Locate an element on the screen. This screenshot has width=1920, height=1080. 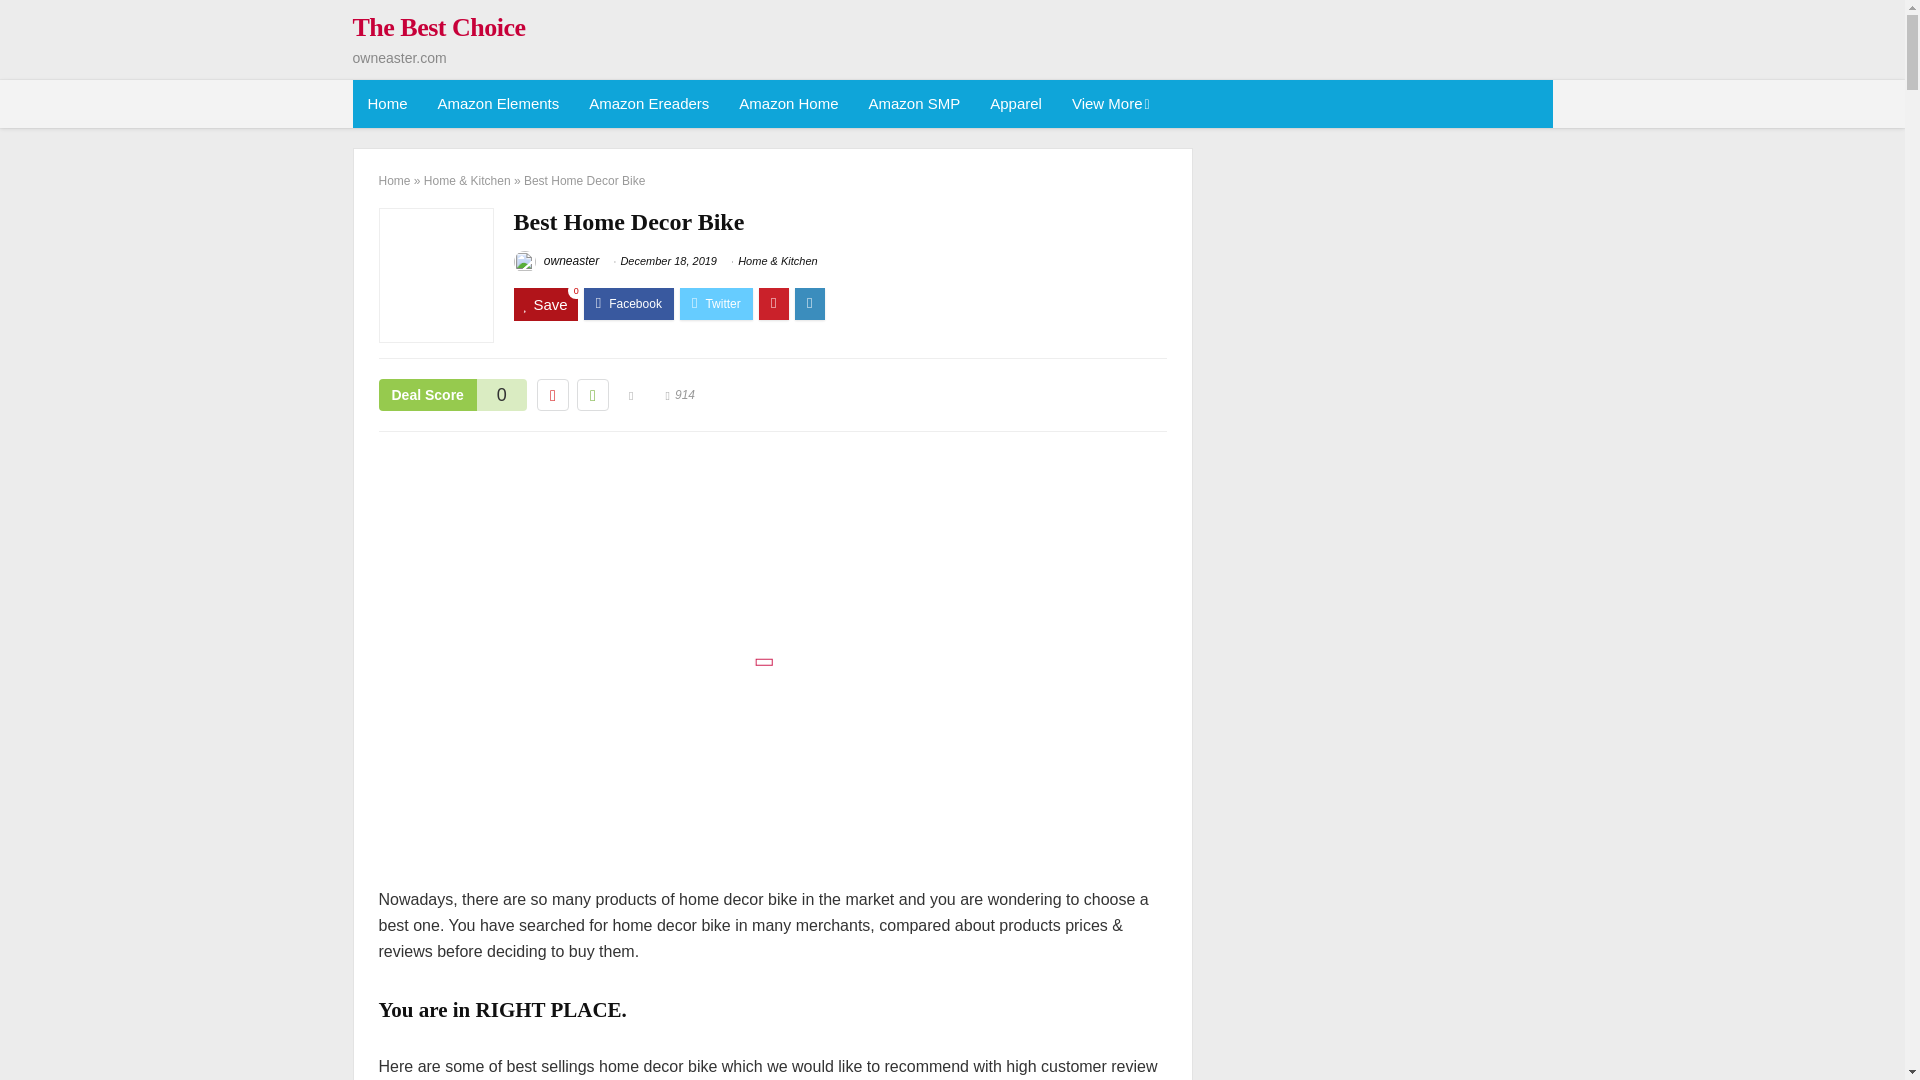
View More is located at coordinates (1109, 104).